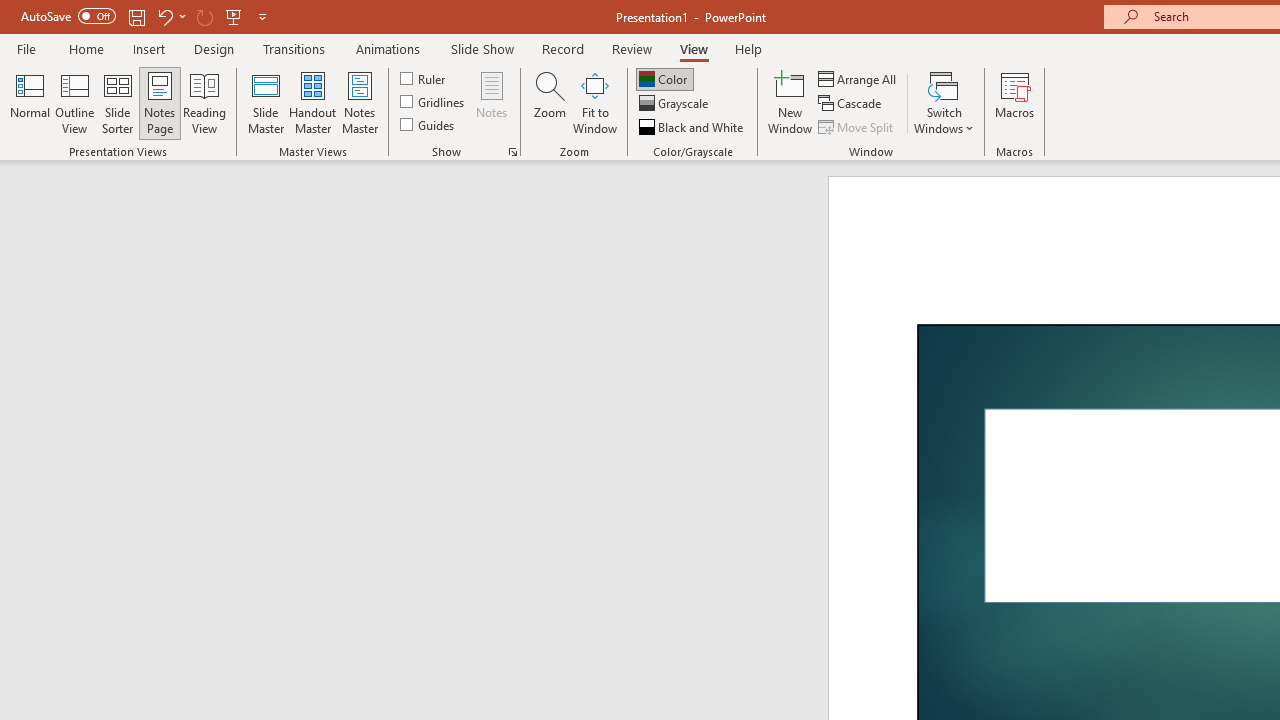  Describe the element at coordinates (294, 48) in the screenshot. I see `Transitions` at that location.